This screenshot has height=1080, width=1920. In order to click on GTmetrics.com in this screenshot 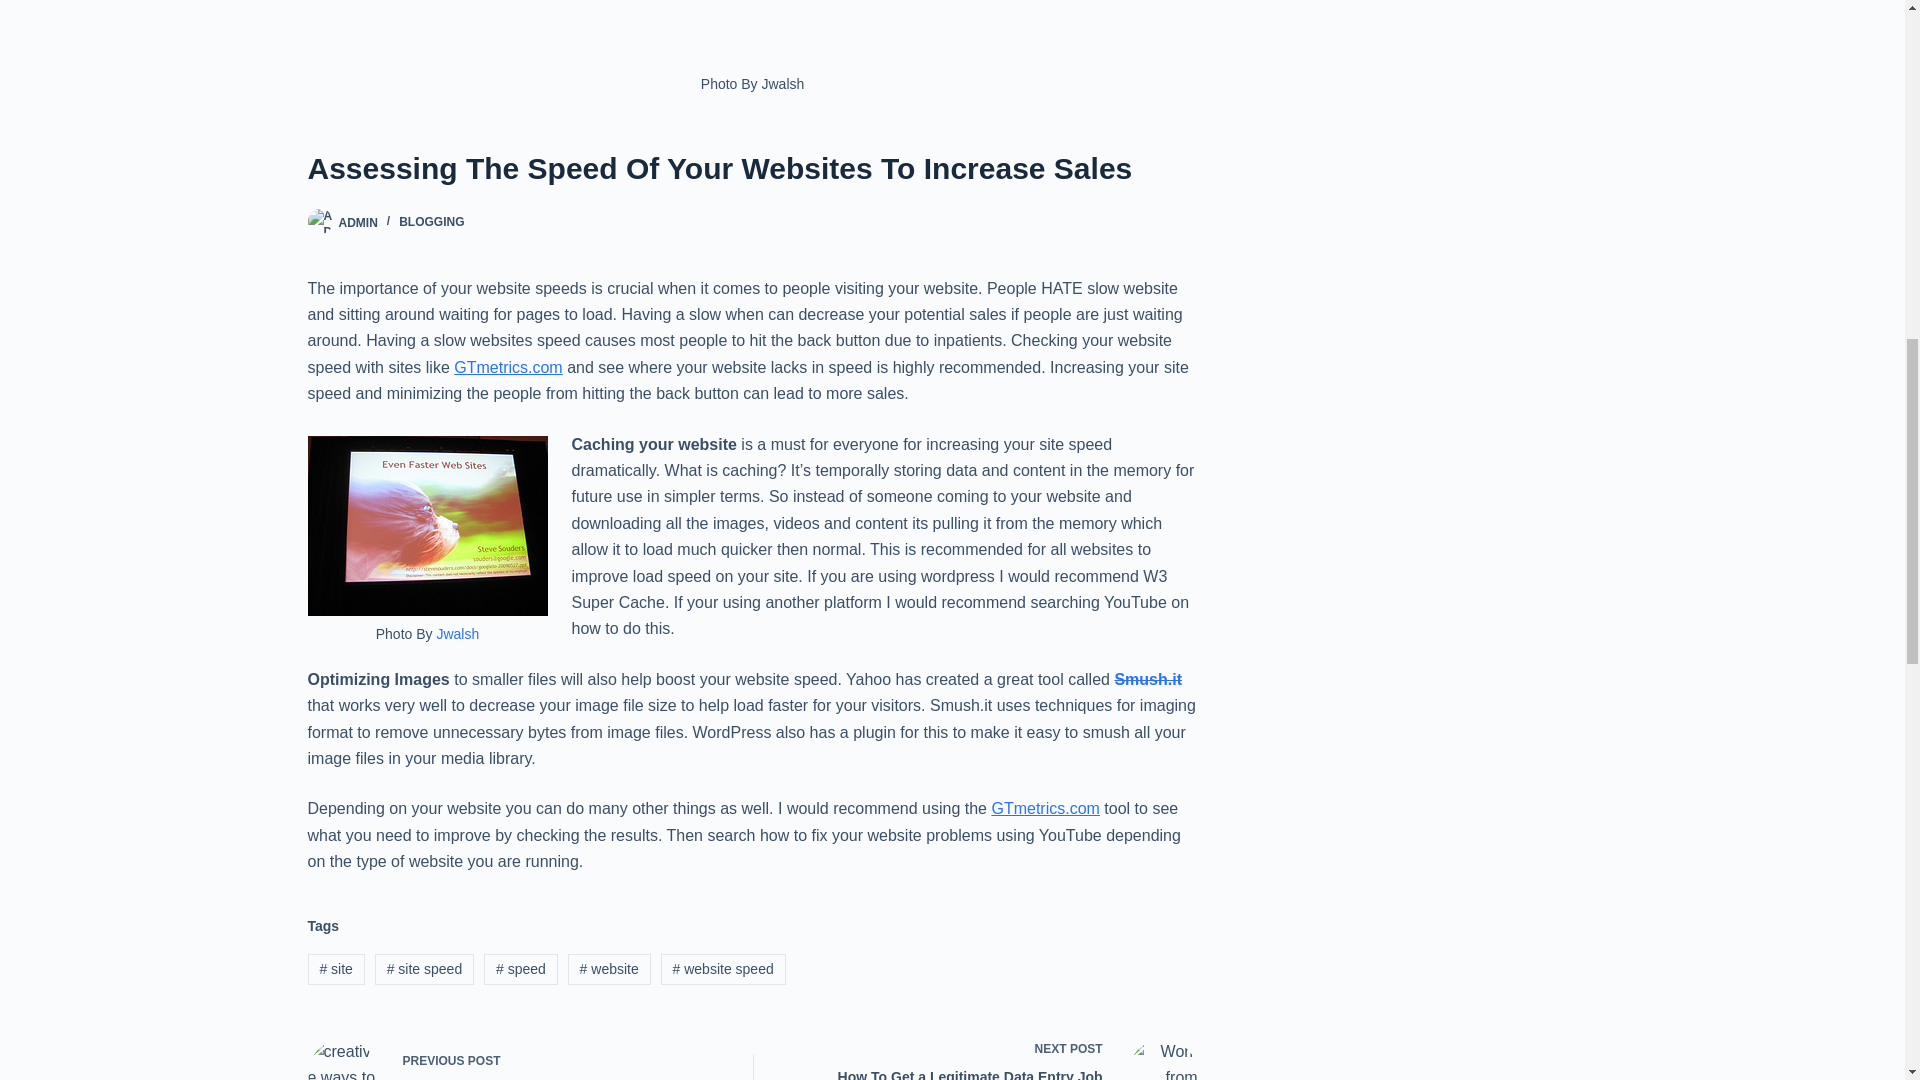, I will do `click(356, 221)`.